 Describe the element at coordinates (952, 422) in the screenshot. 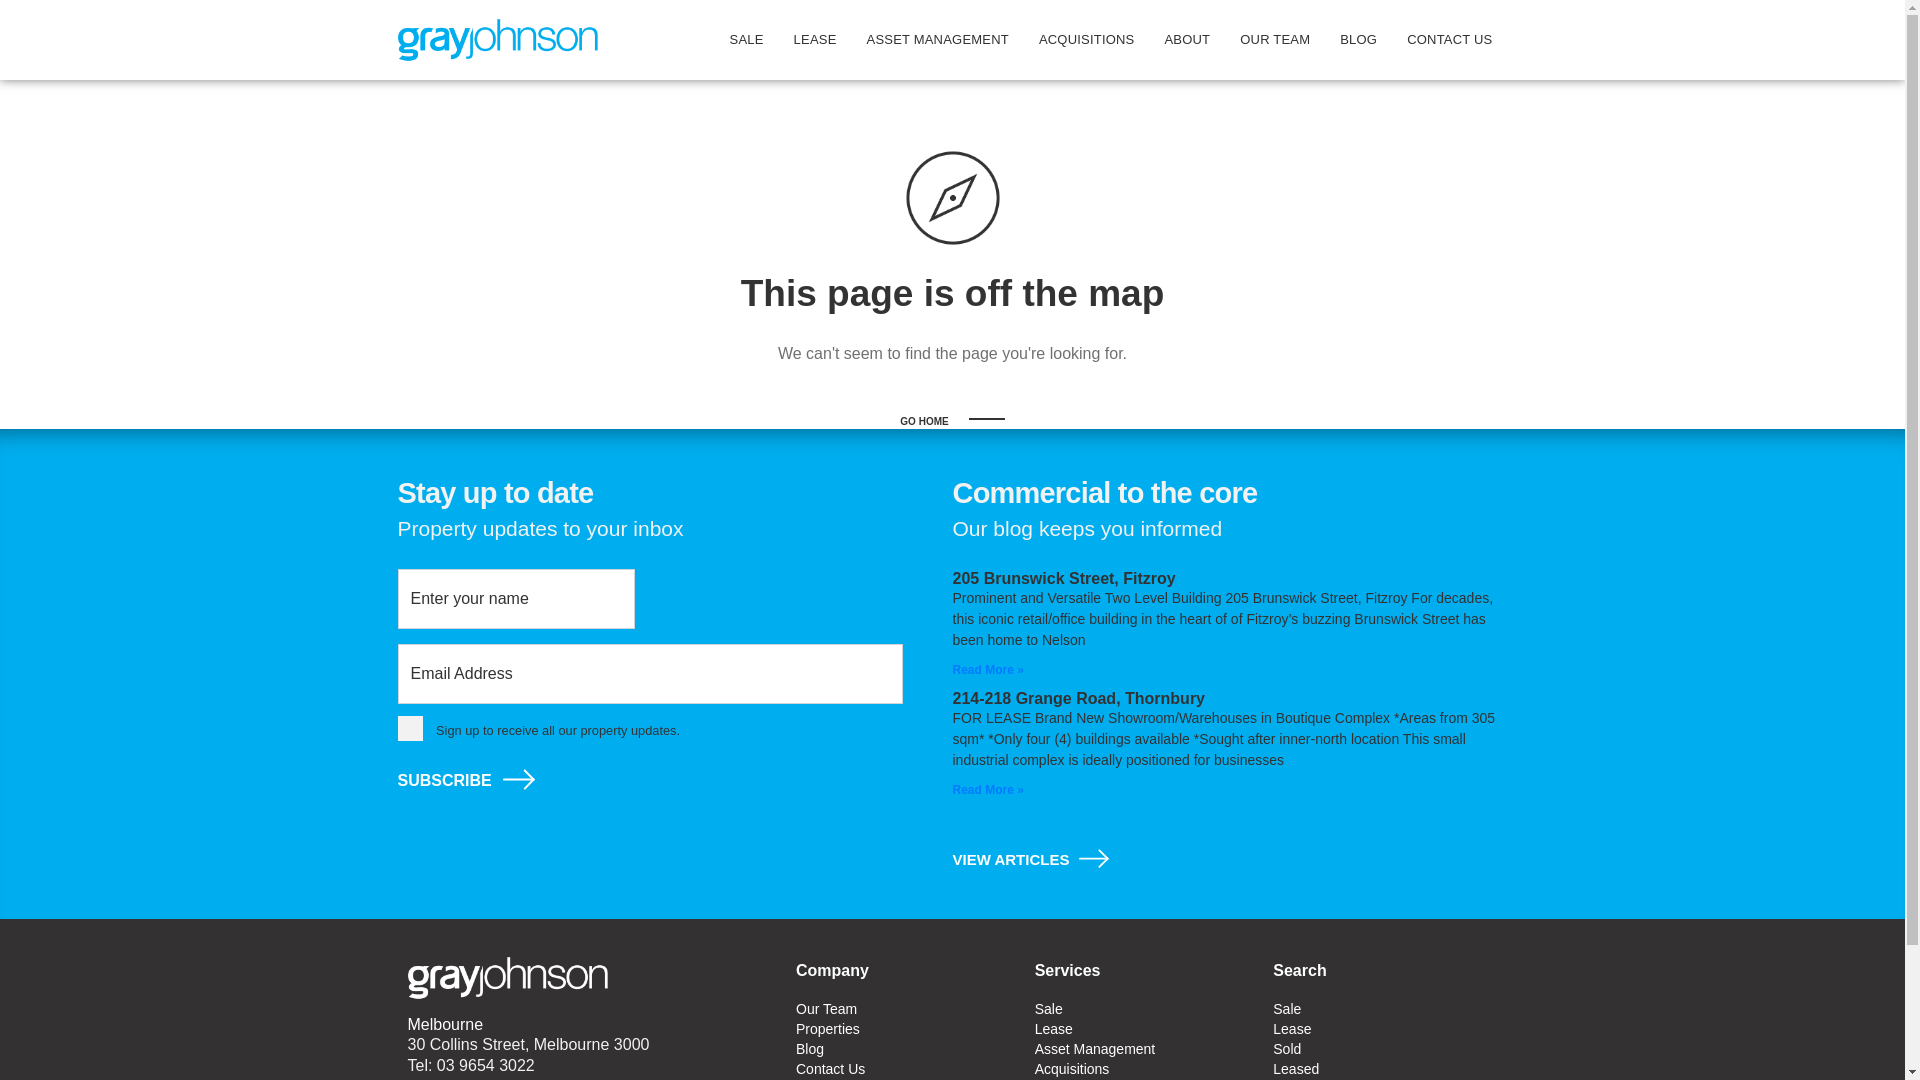

I see `GO HOME` at that location.